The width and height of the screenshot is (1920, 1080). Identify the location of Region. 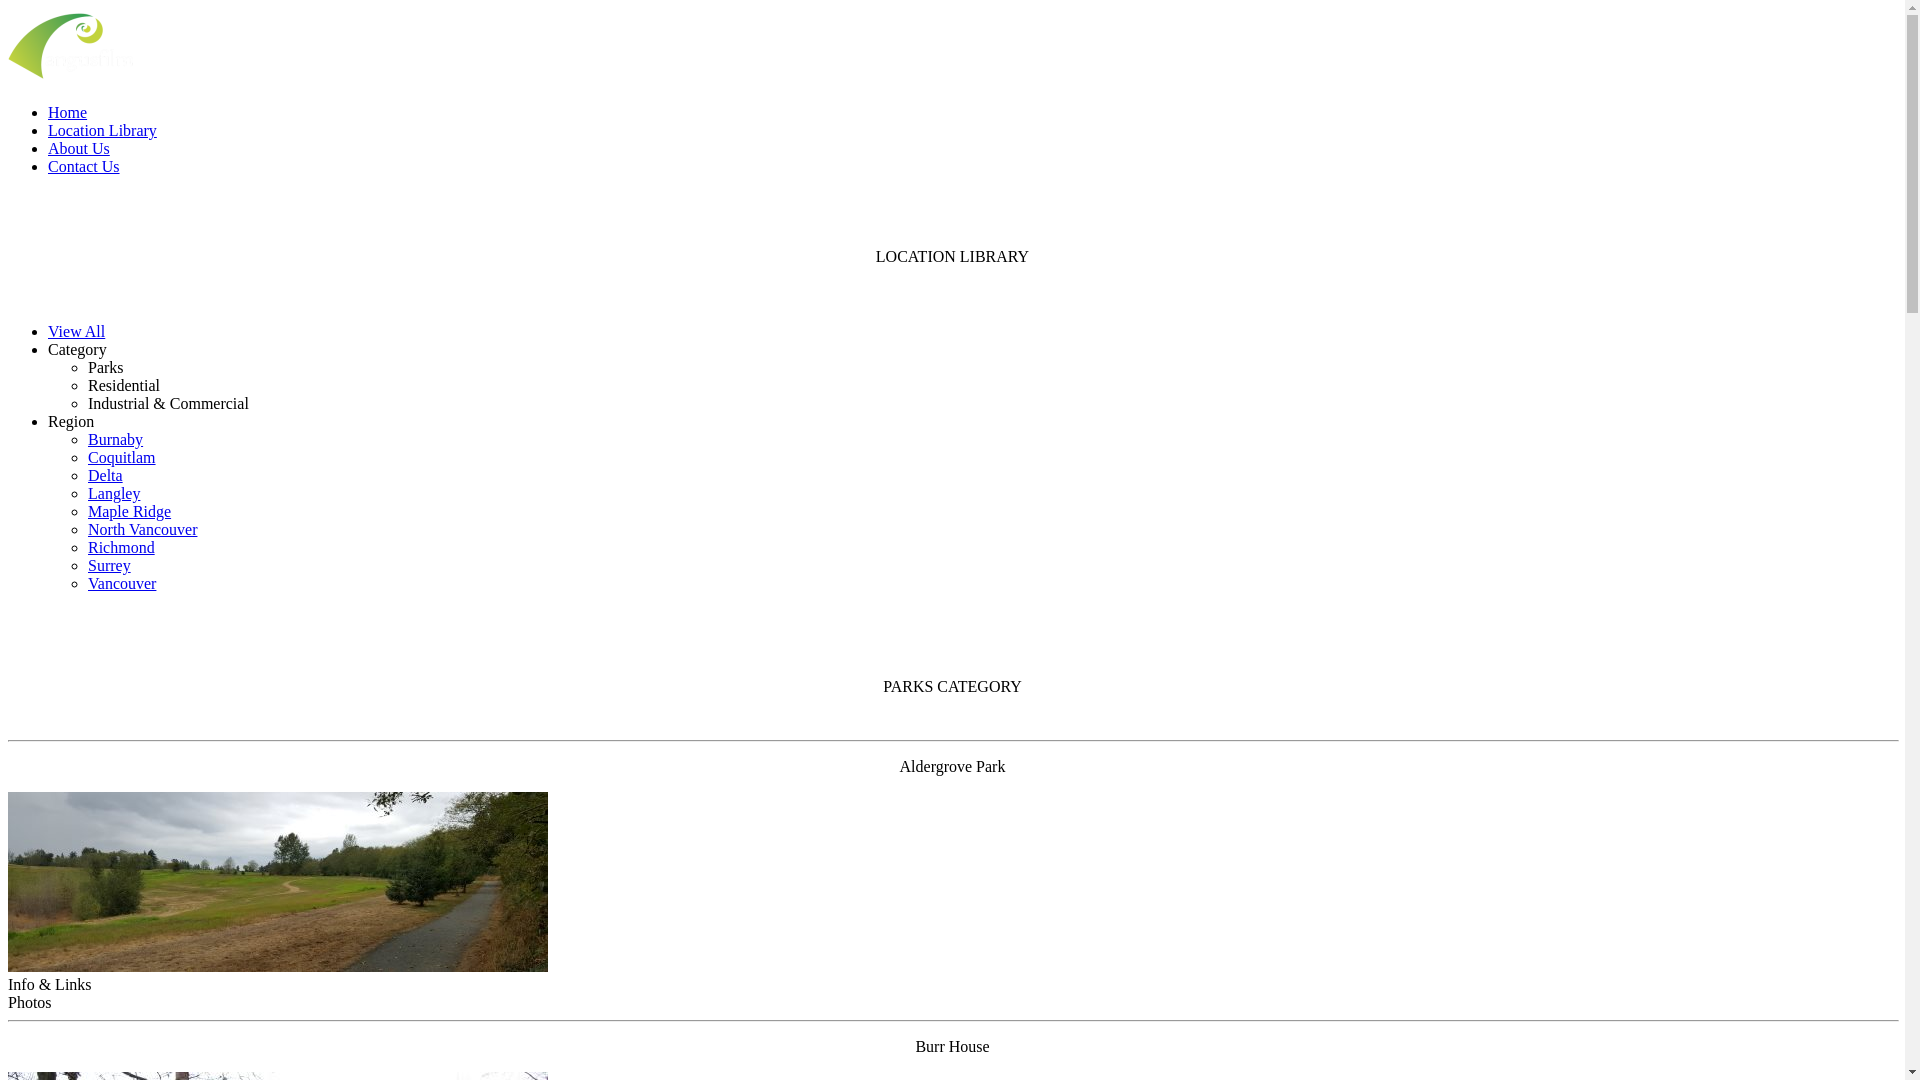
(71, 422).